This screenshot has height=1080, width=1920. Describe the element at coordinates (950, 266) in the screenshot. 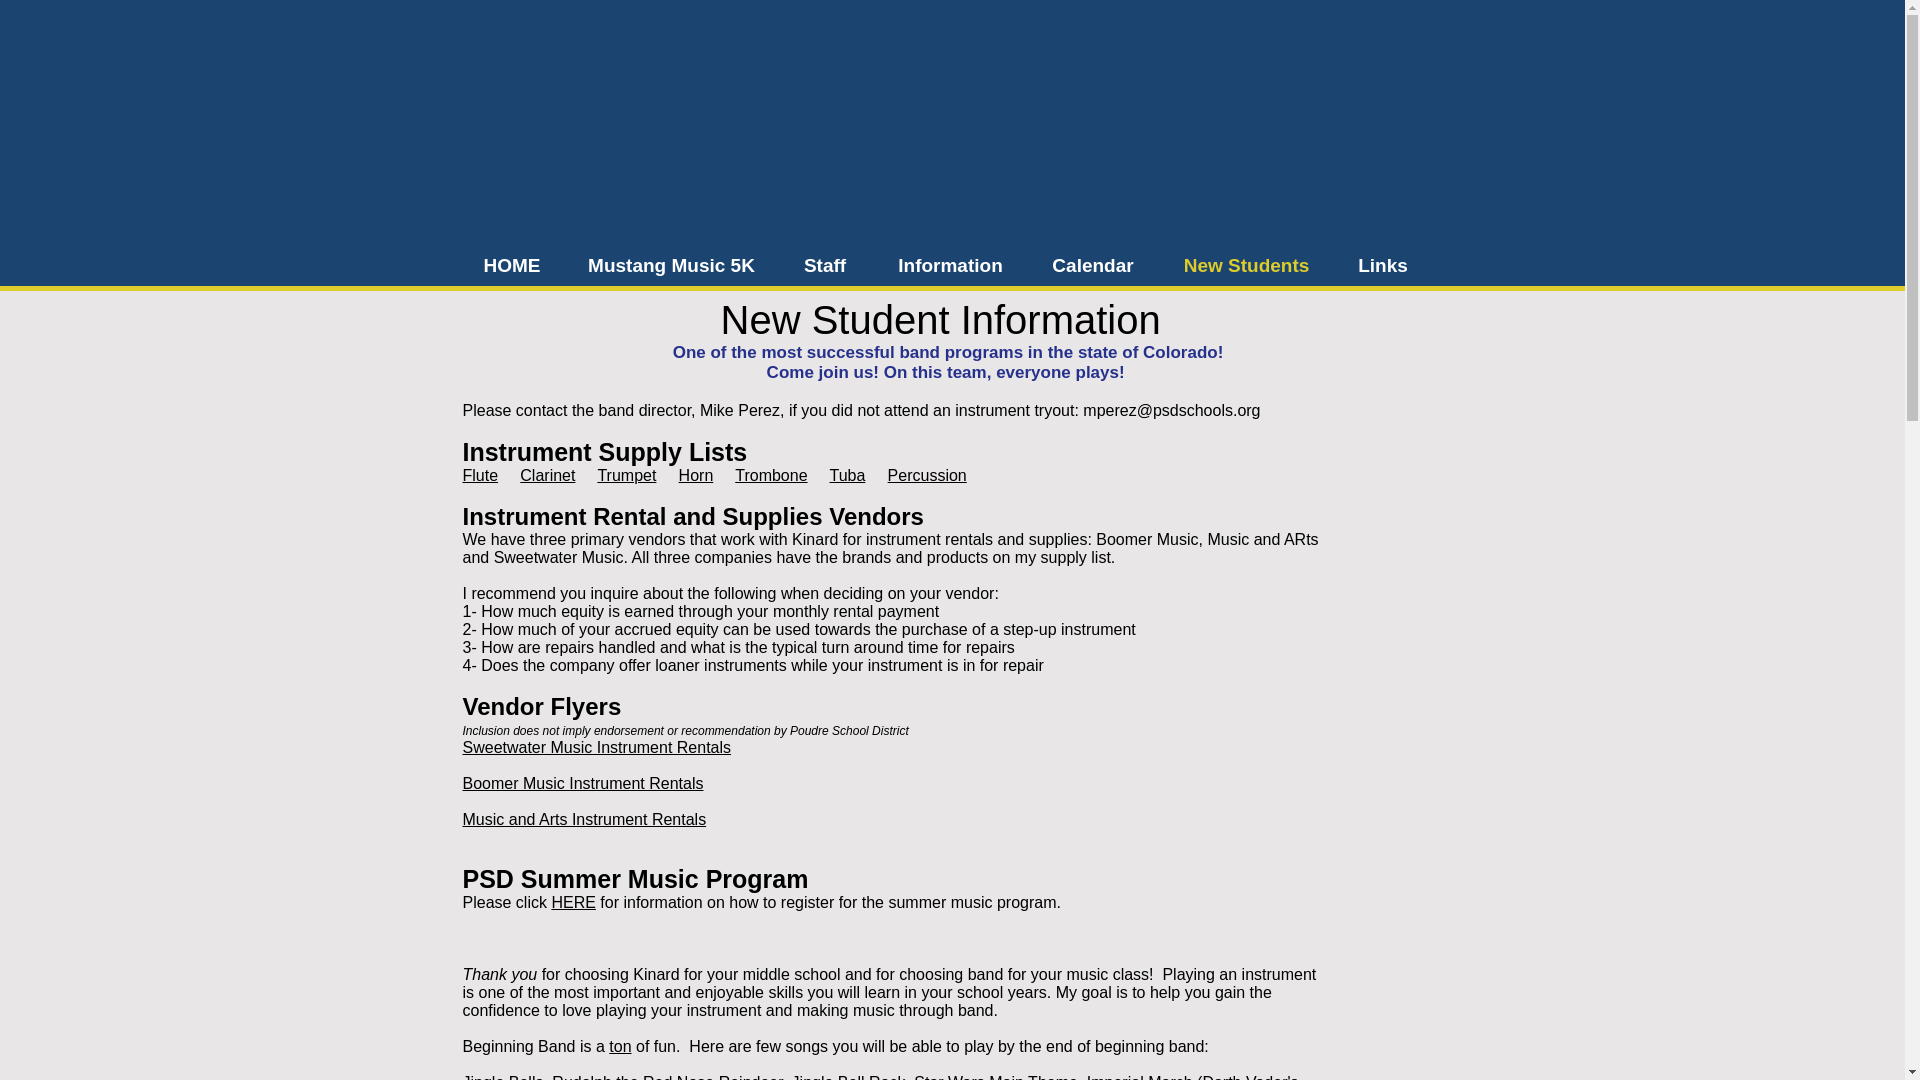

I see `Information` at that location.